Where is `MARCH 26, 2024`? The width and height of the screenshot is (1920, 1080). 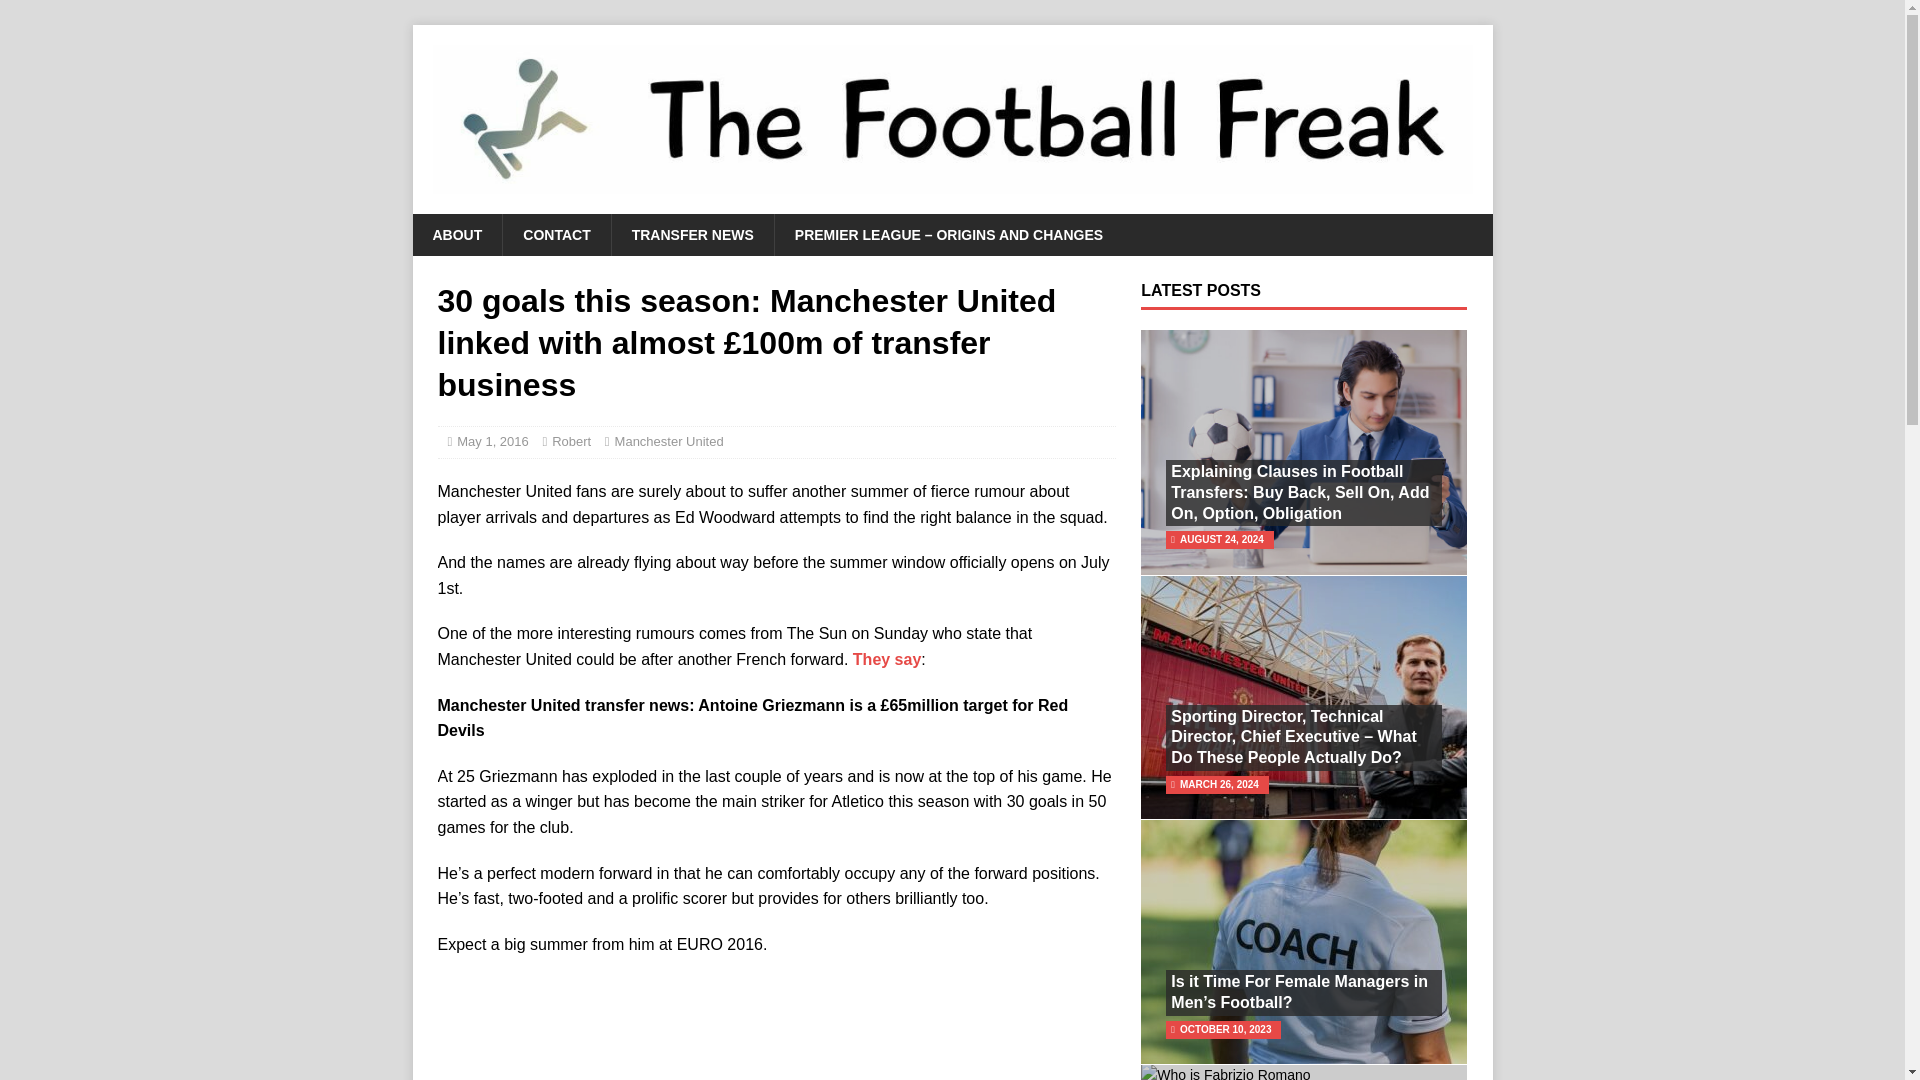
MARCH 26, 2024 is located at coordinates (1220, 784).